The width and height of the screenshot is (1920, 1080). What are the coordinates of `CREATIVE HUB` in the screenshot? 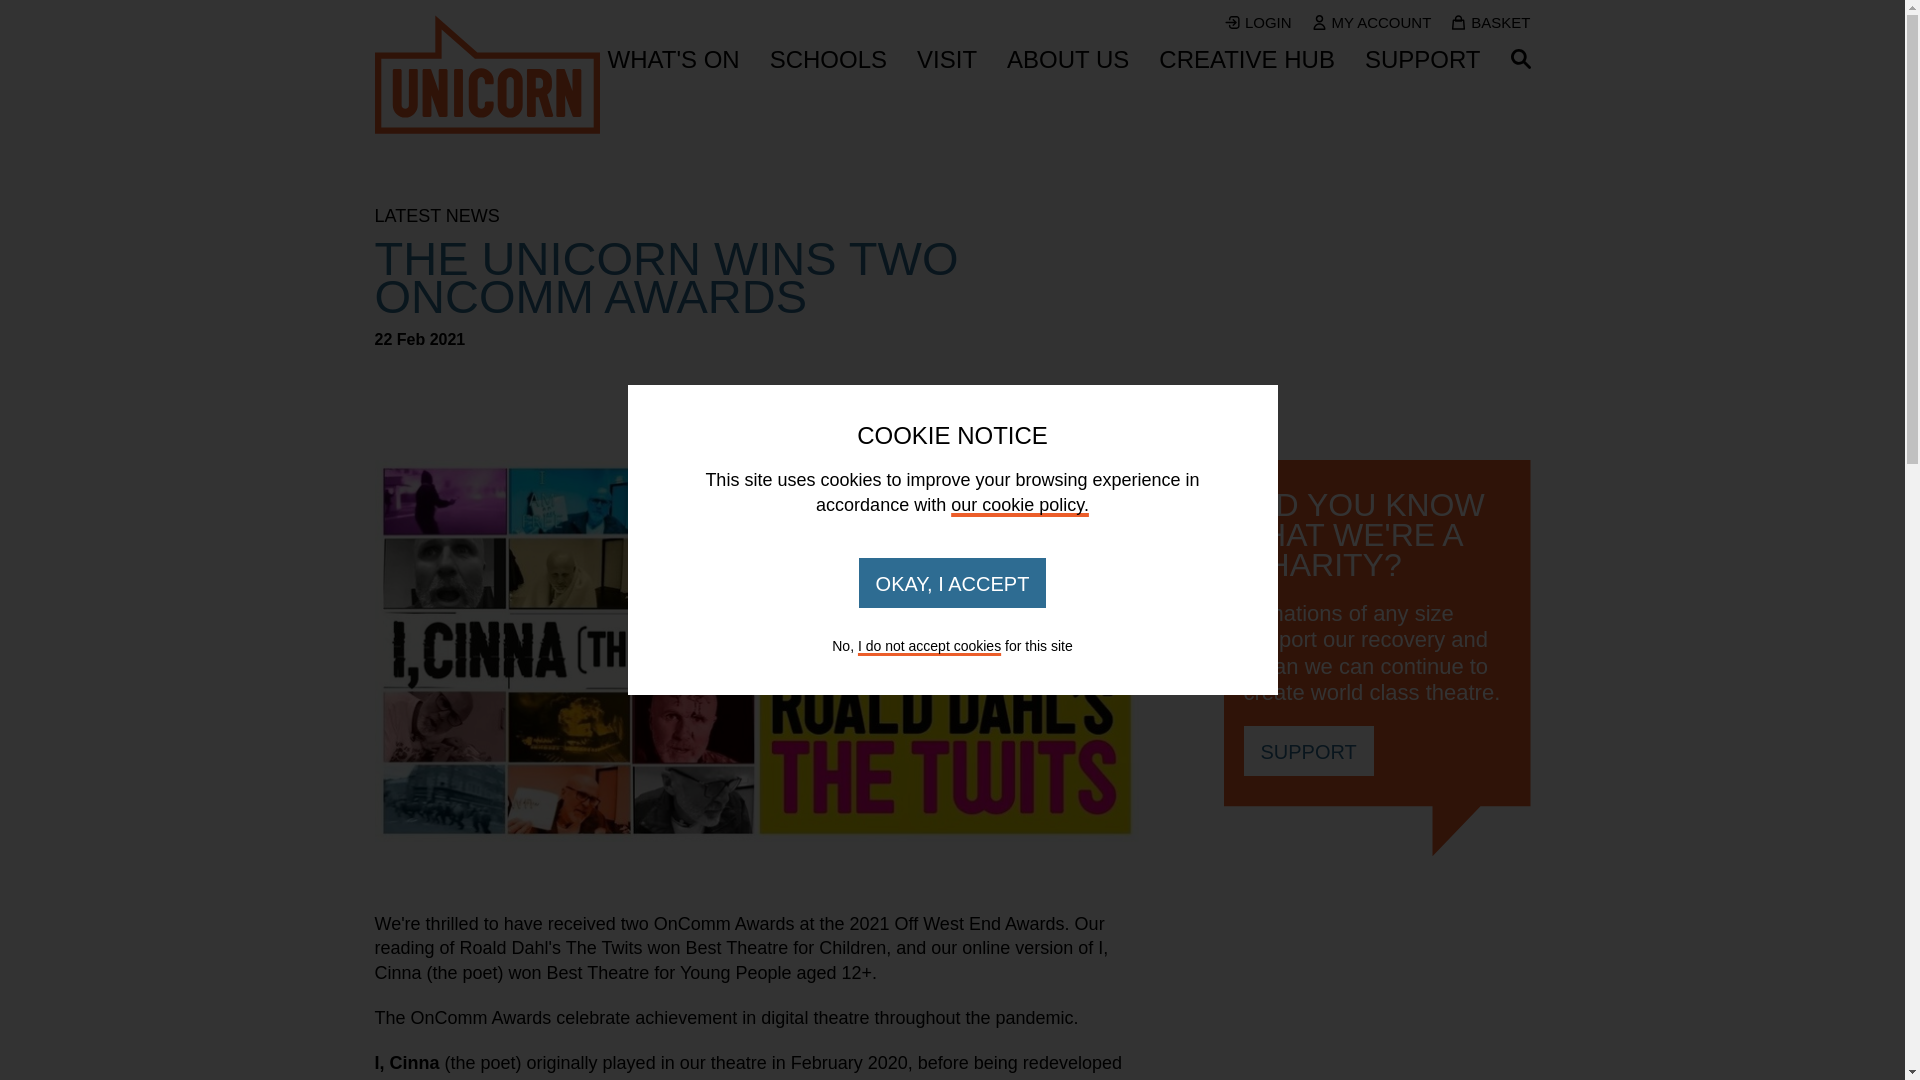 It's located at (1246, 60).